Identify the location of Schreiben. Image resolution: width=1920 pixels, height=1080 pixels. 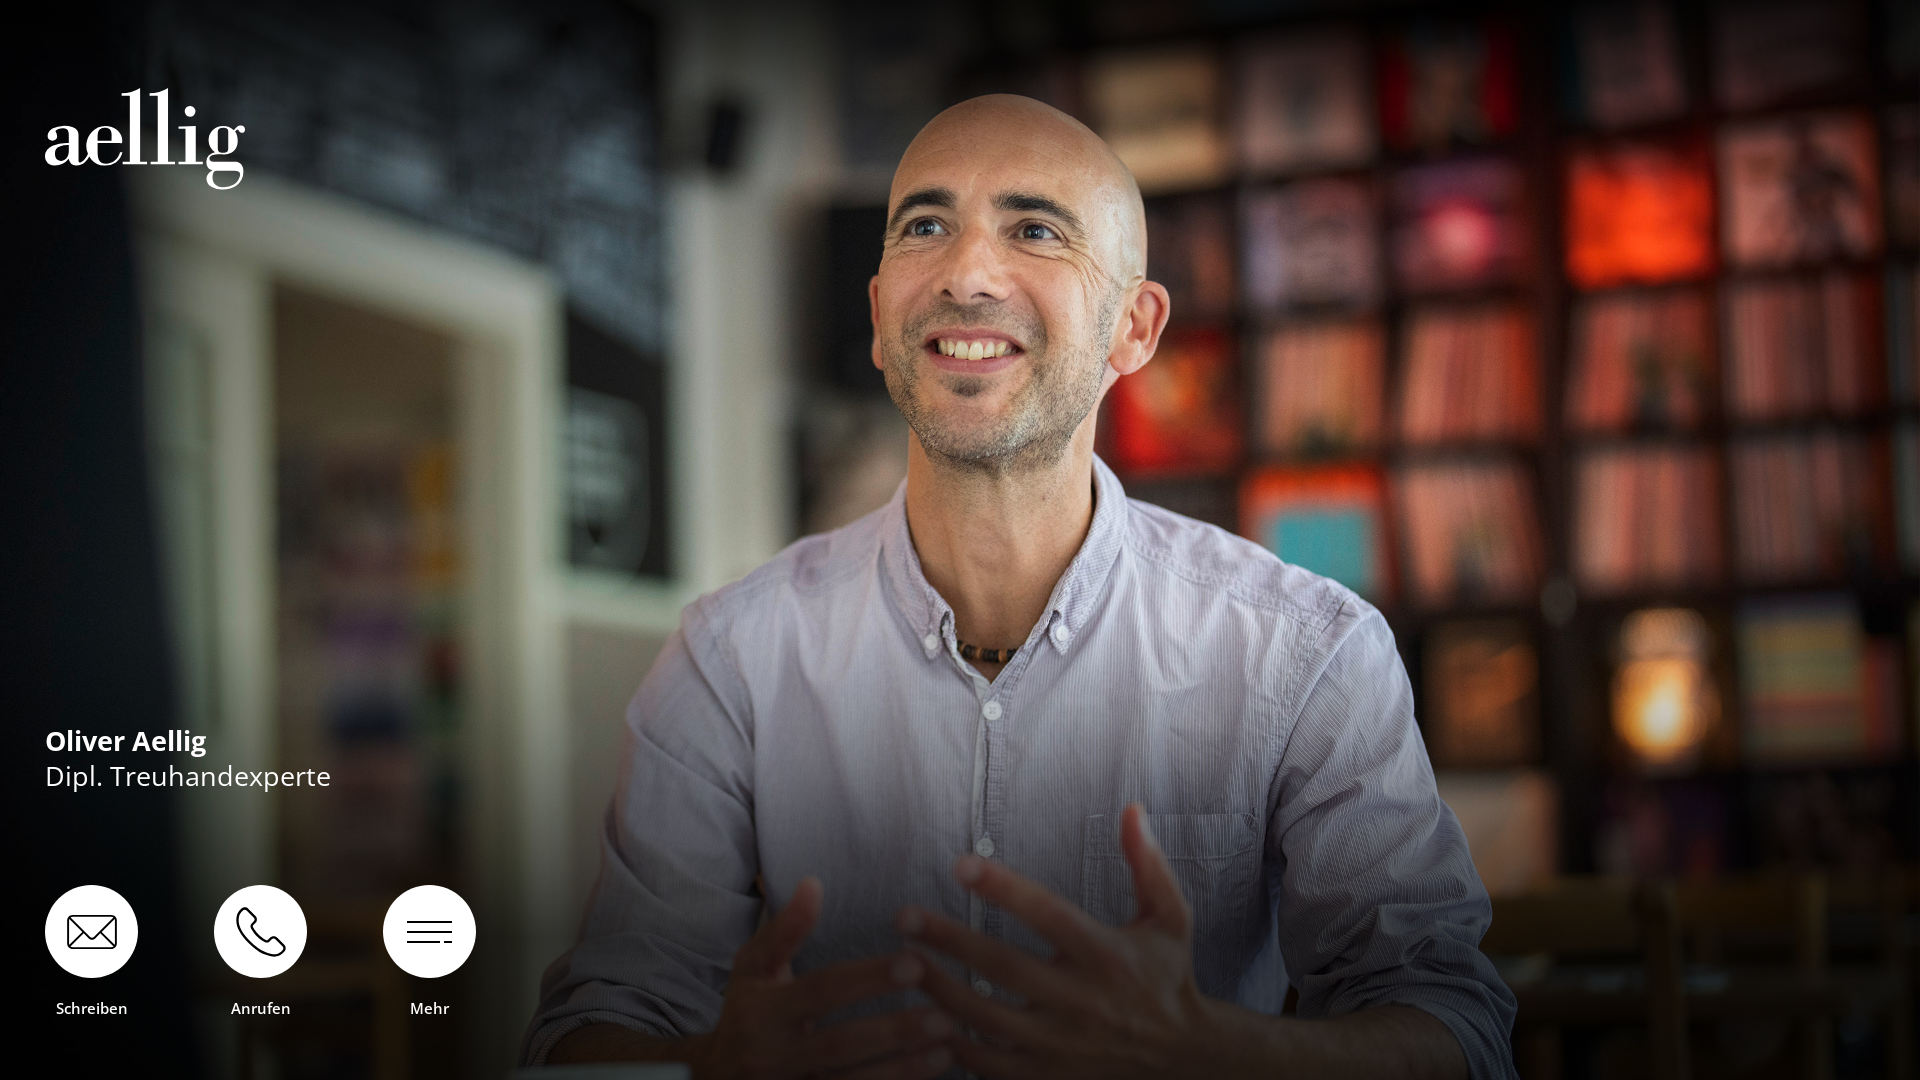
(92, 950).